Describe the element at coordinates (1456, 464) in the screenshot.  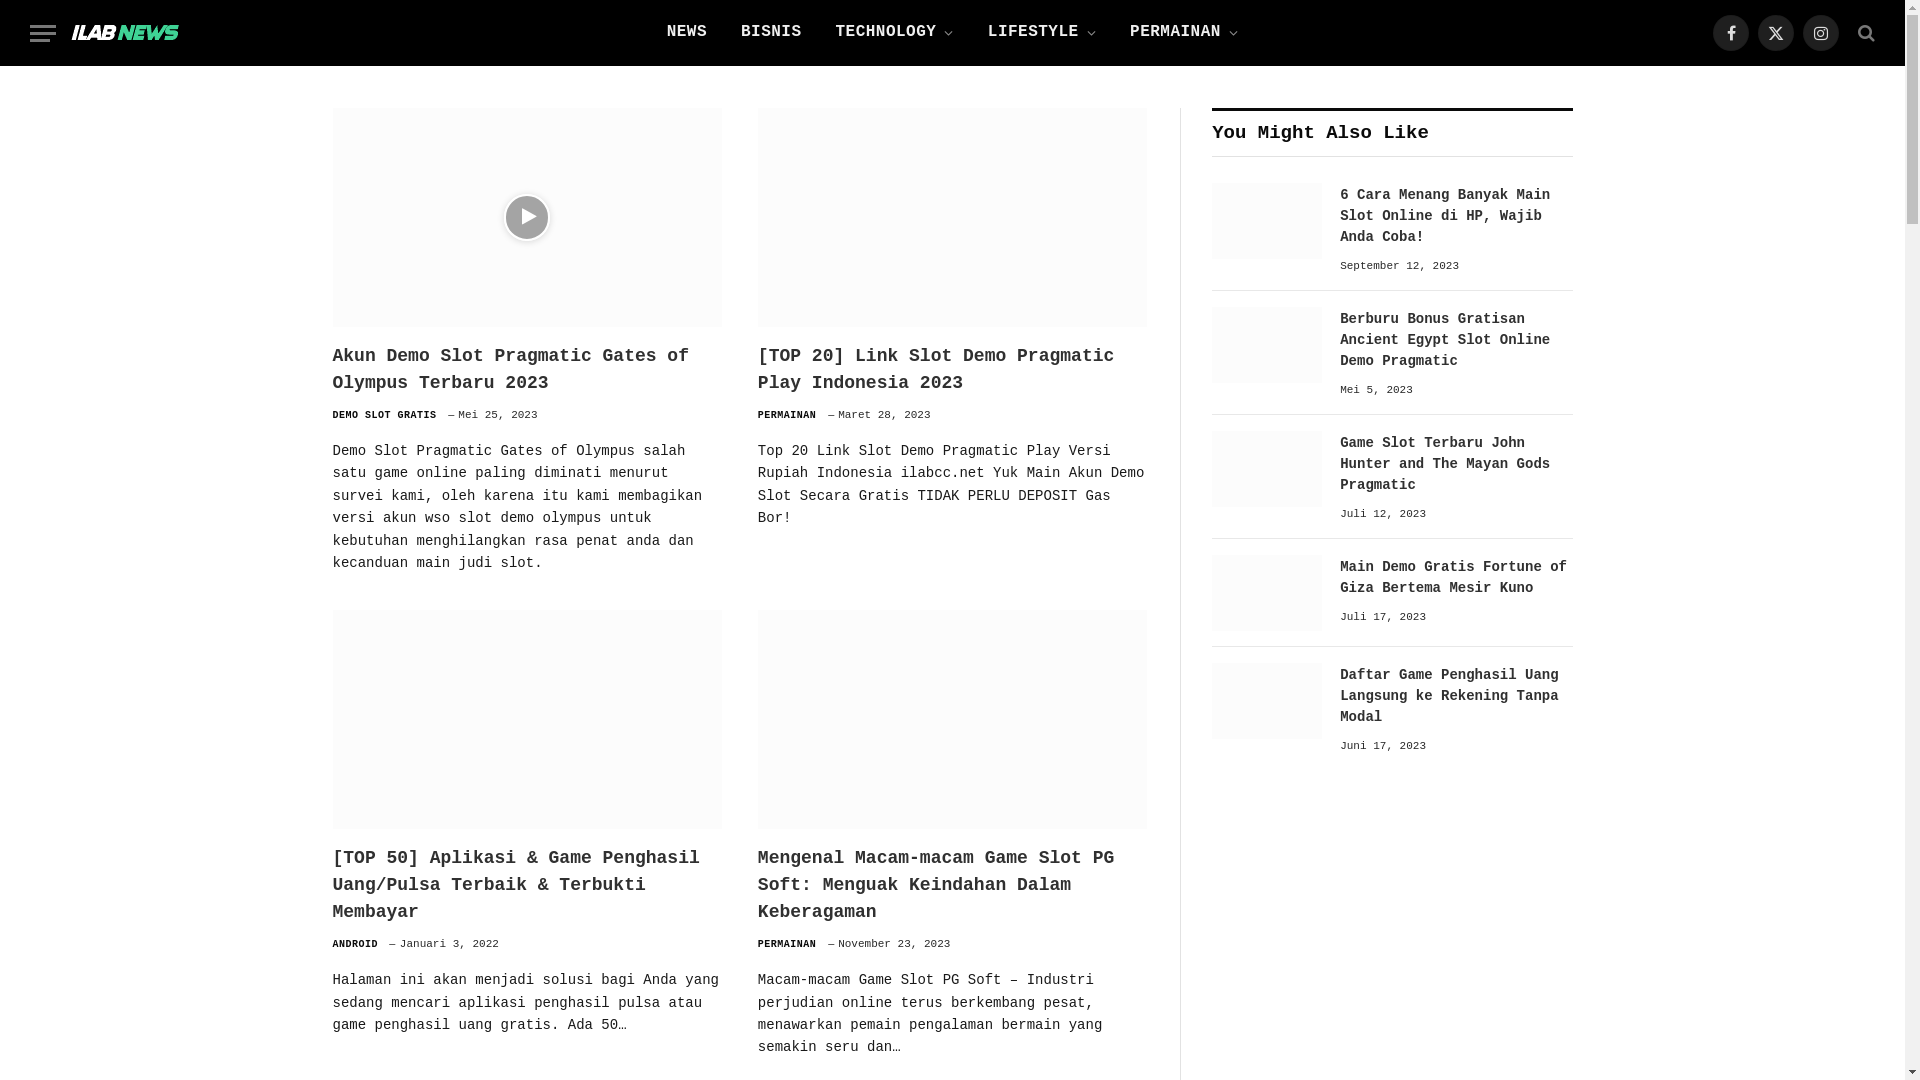
I see `Game Slot Terbaru John Hunter and The Mayan Gods Pragmatic` at that location.